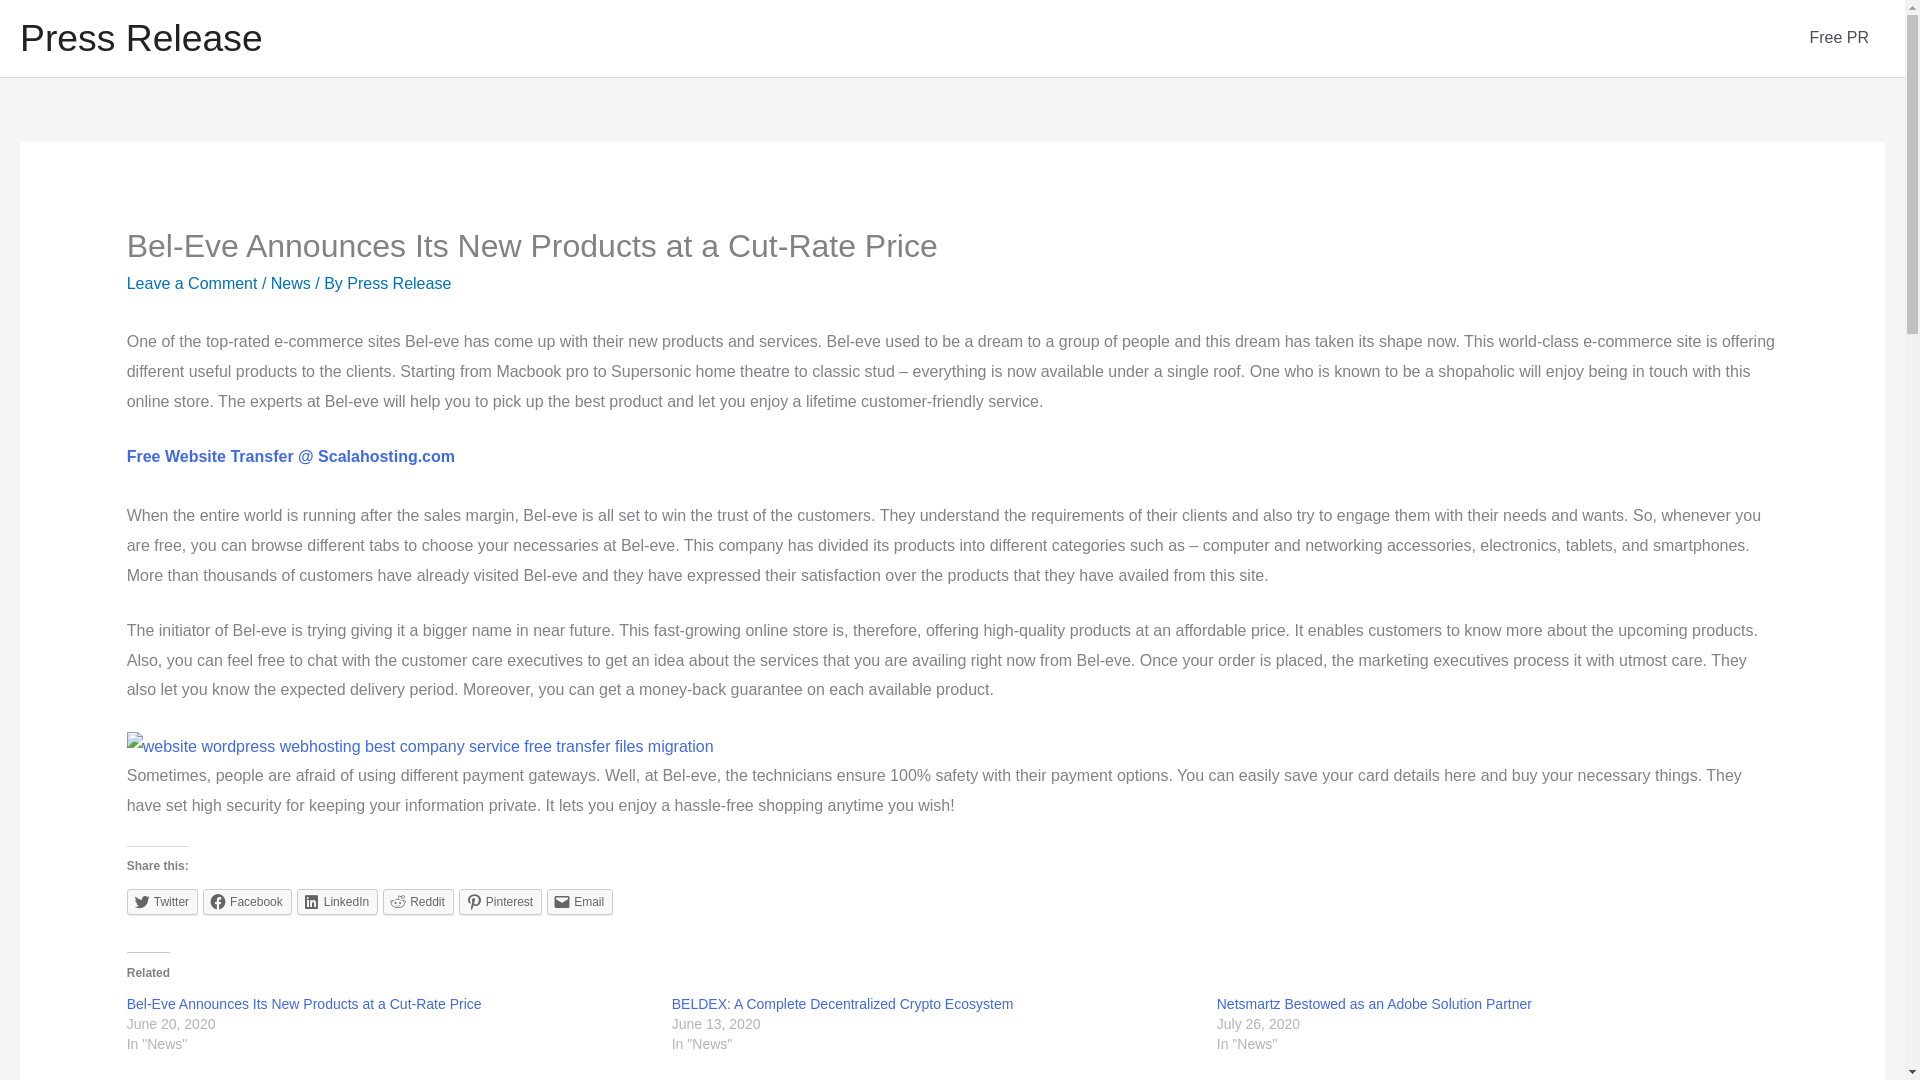  What do you see at coordinates (247, 901) in the screenshot?
I see `Facebook` at bounding box center [247, 901].